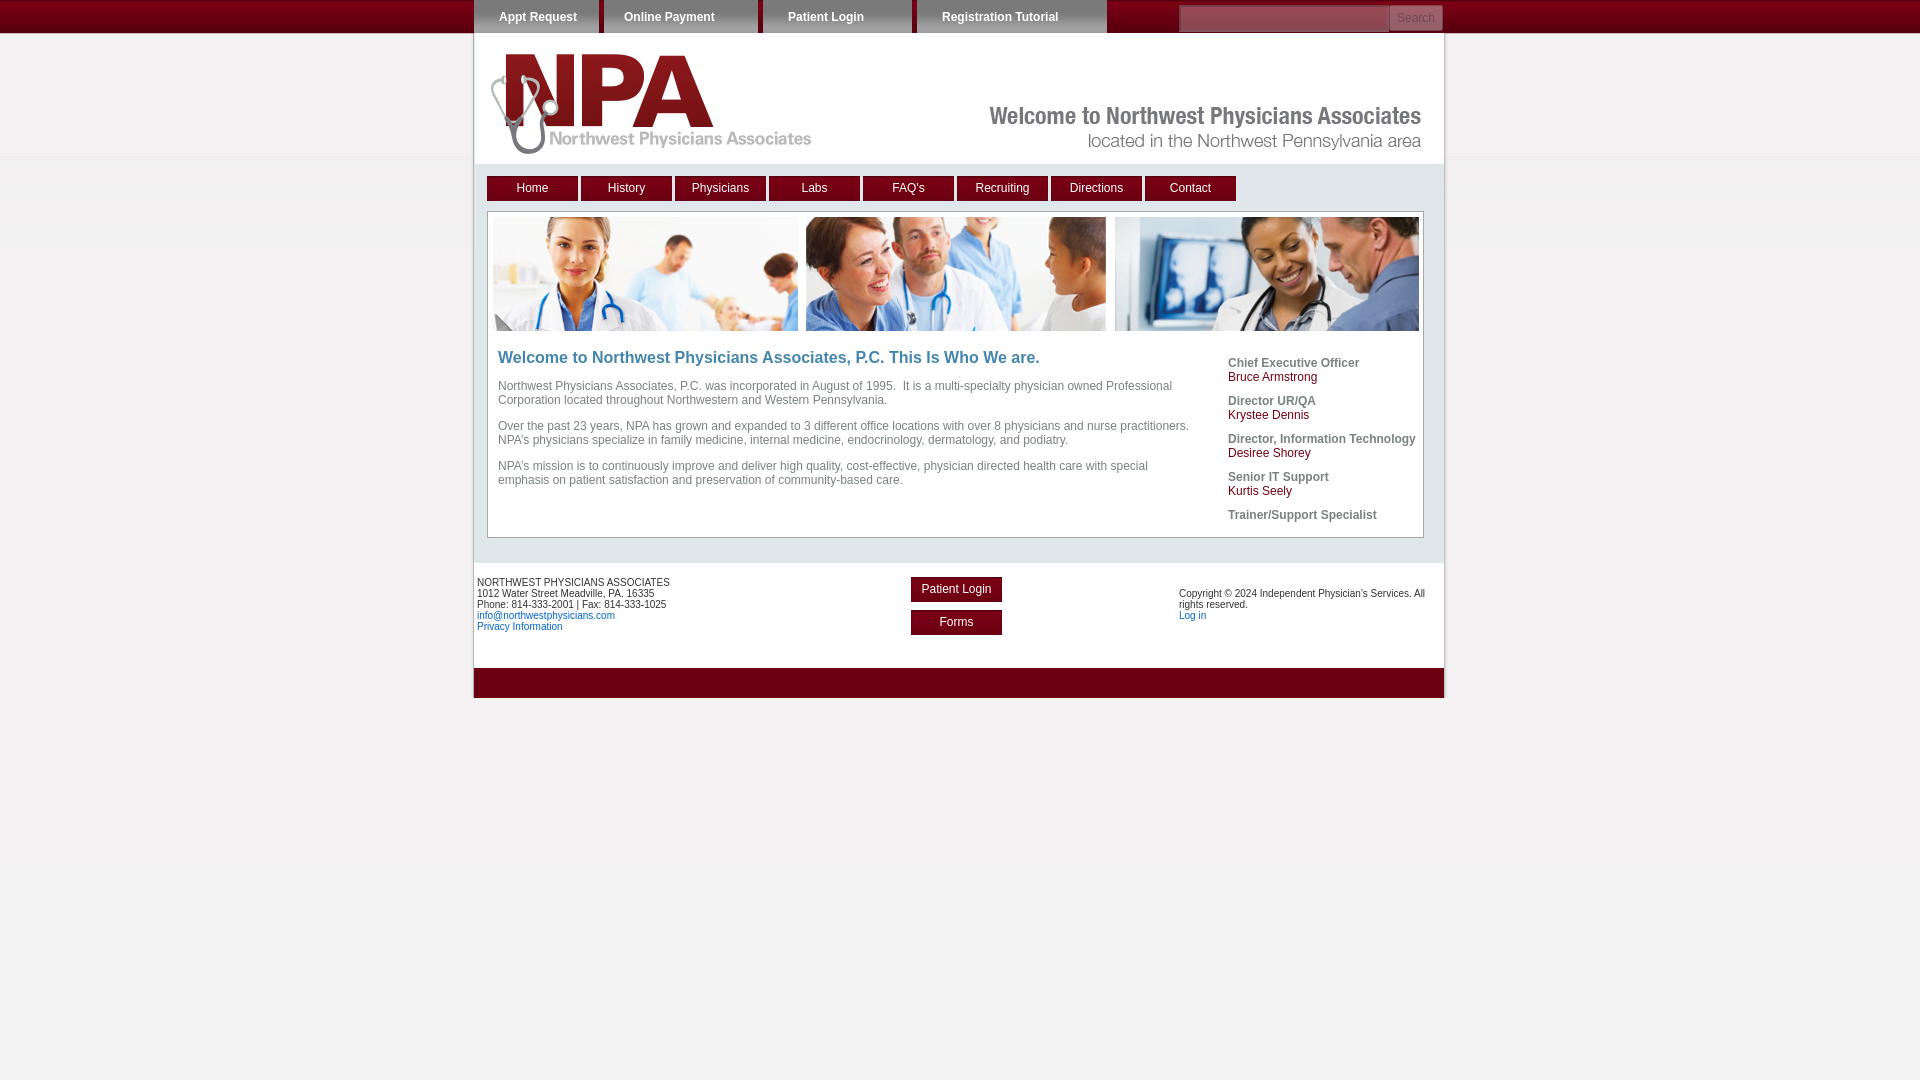 This screenshot has height=1080, width=1920. Describe the element at coordinates (1416, 18) in the screenshot. I see `Search` at that location.